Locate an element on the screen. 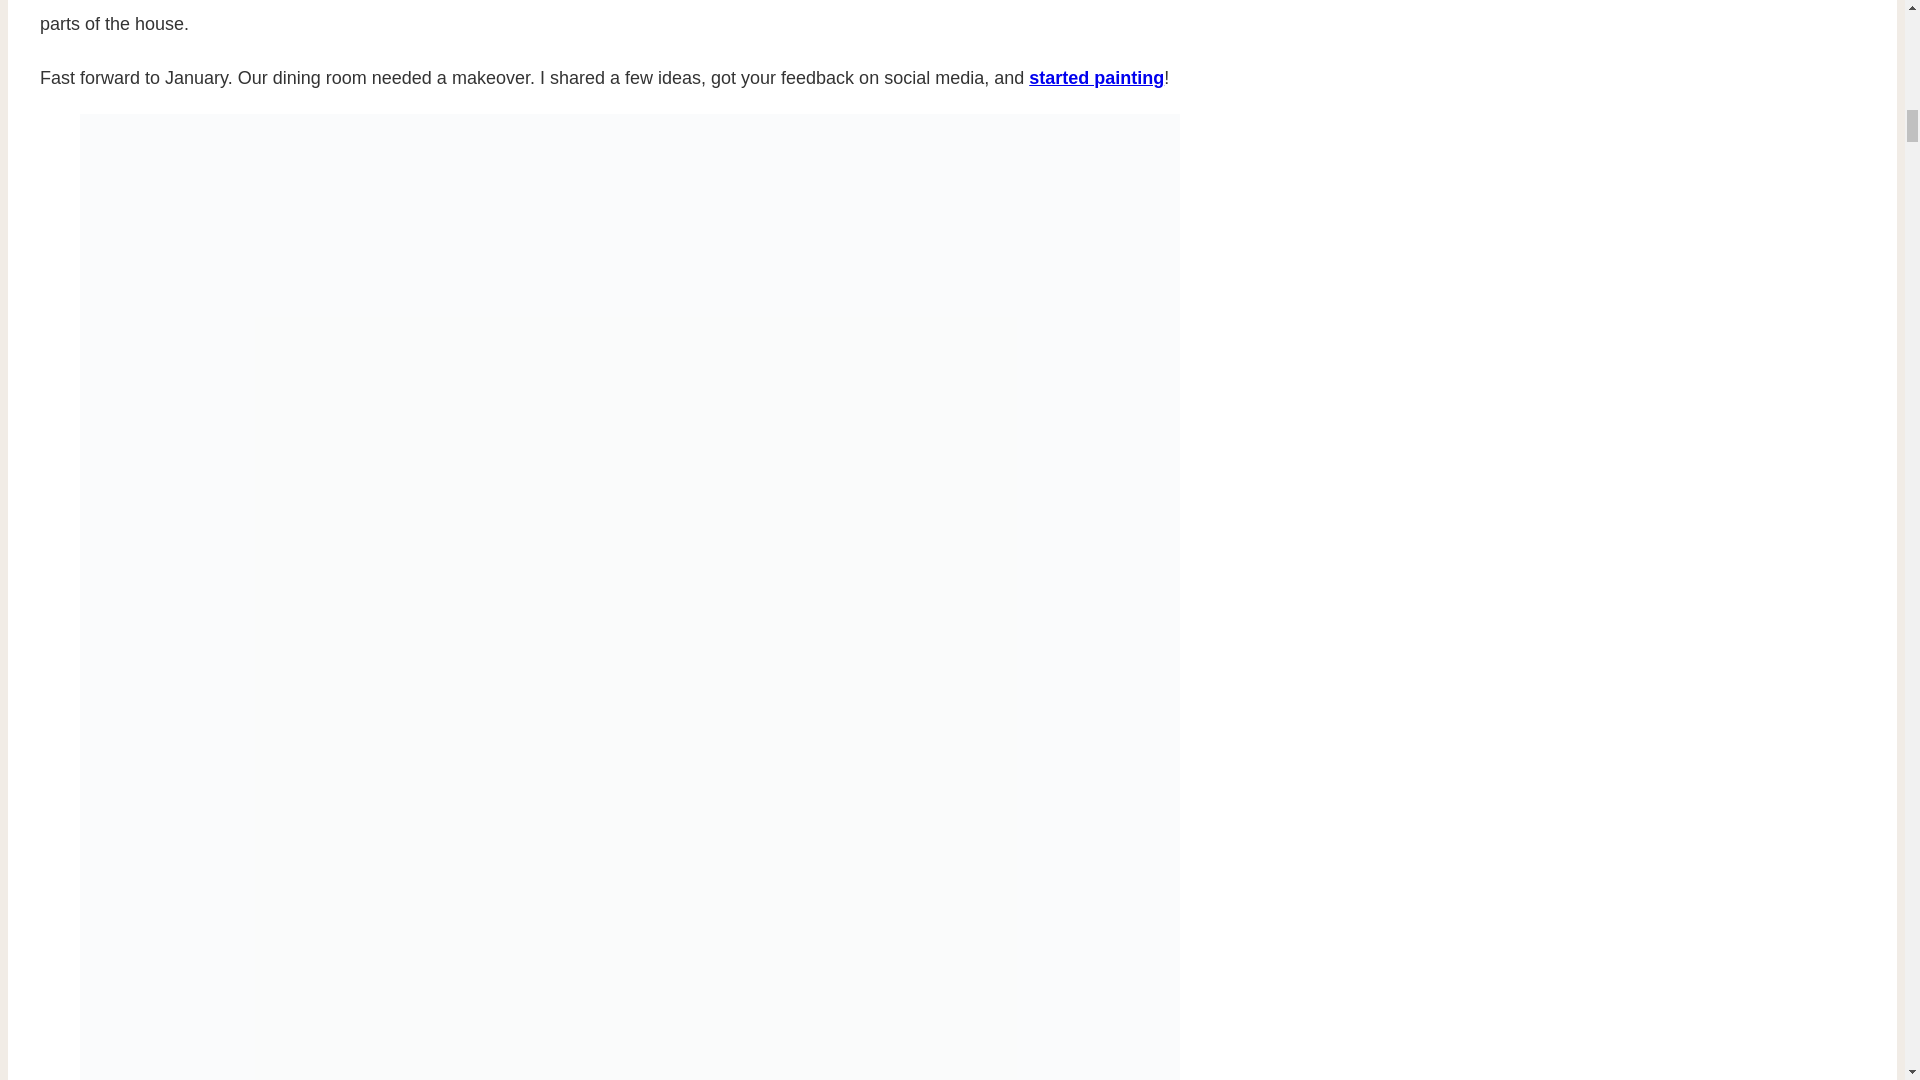 Image resolution: width=1920 pixels, height=1080 pixels. started painting is located at coordinates (1096, 78).